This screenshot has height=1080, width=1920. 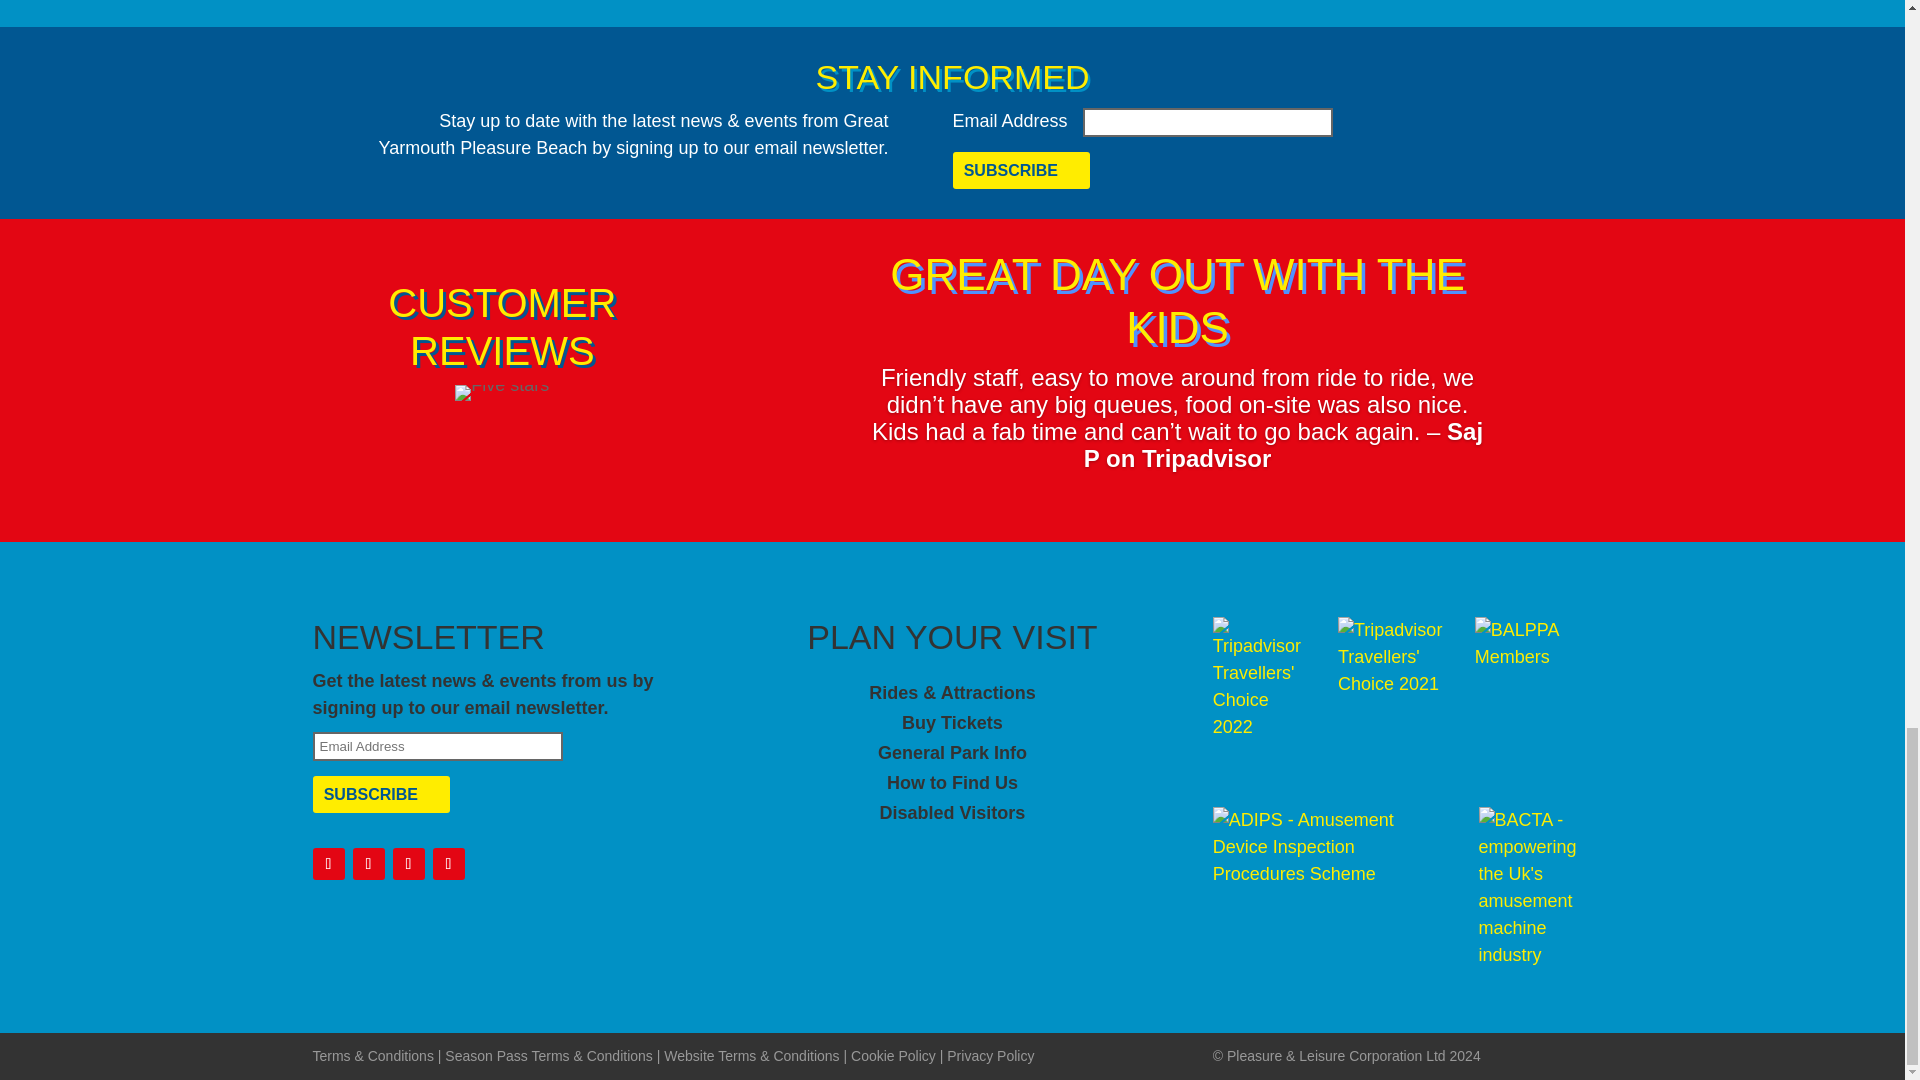 What do you see at coordinates (368, 864) in the screenshot?
I see `Follow on X` at bounding box center [368, 864].